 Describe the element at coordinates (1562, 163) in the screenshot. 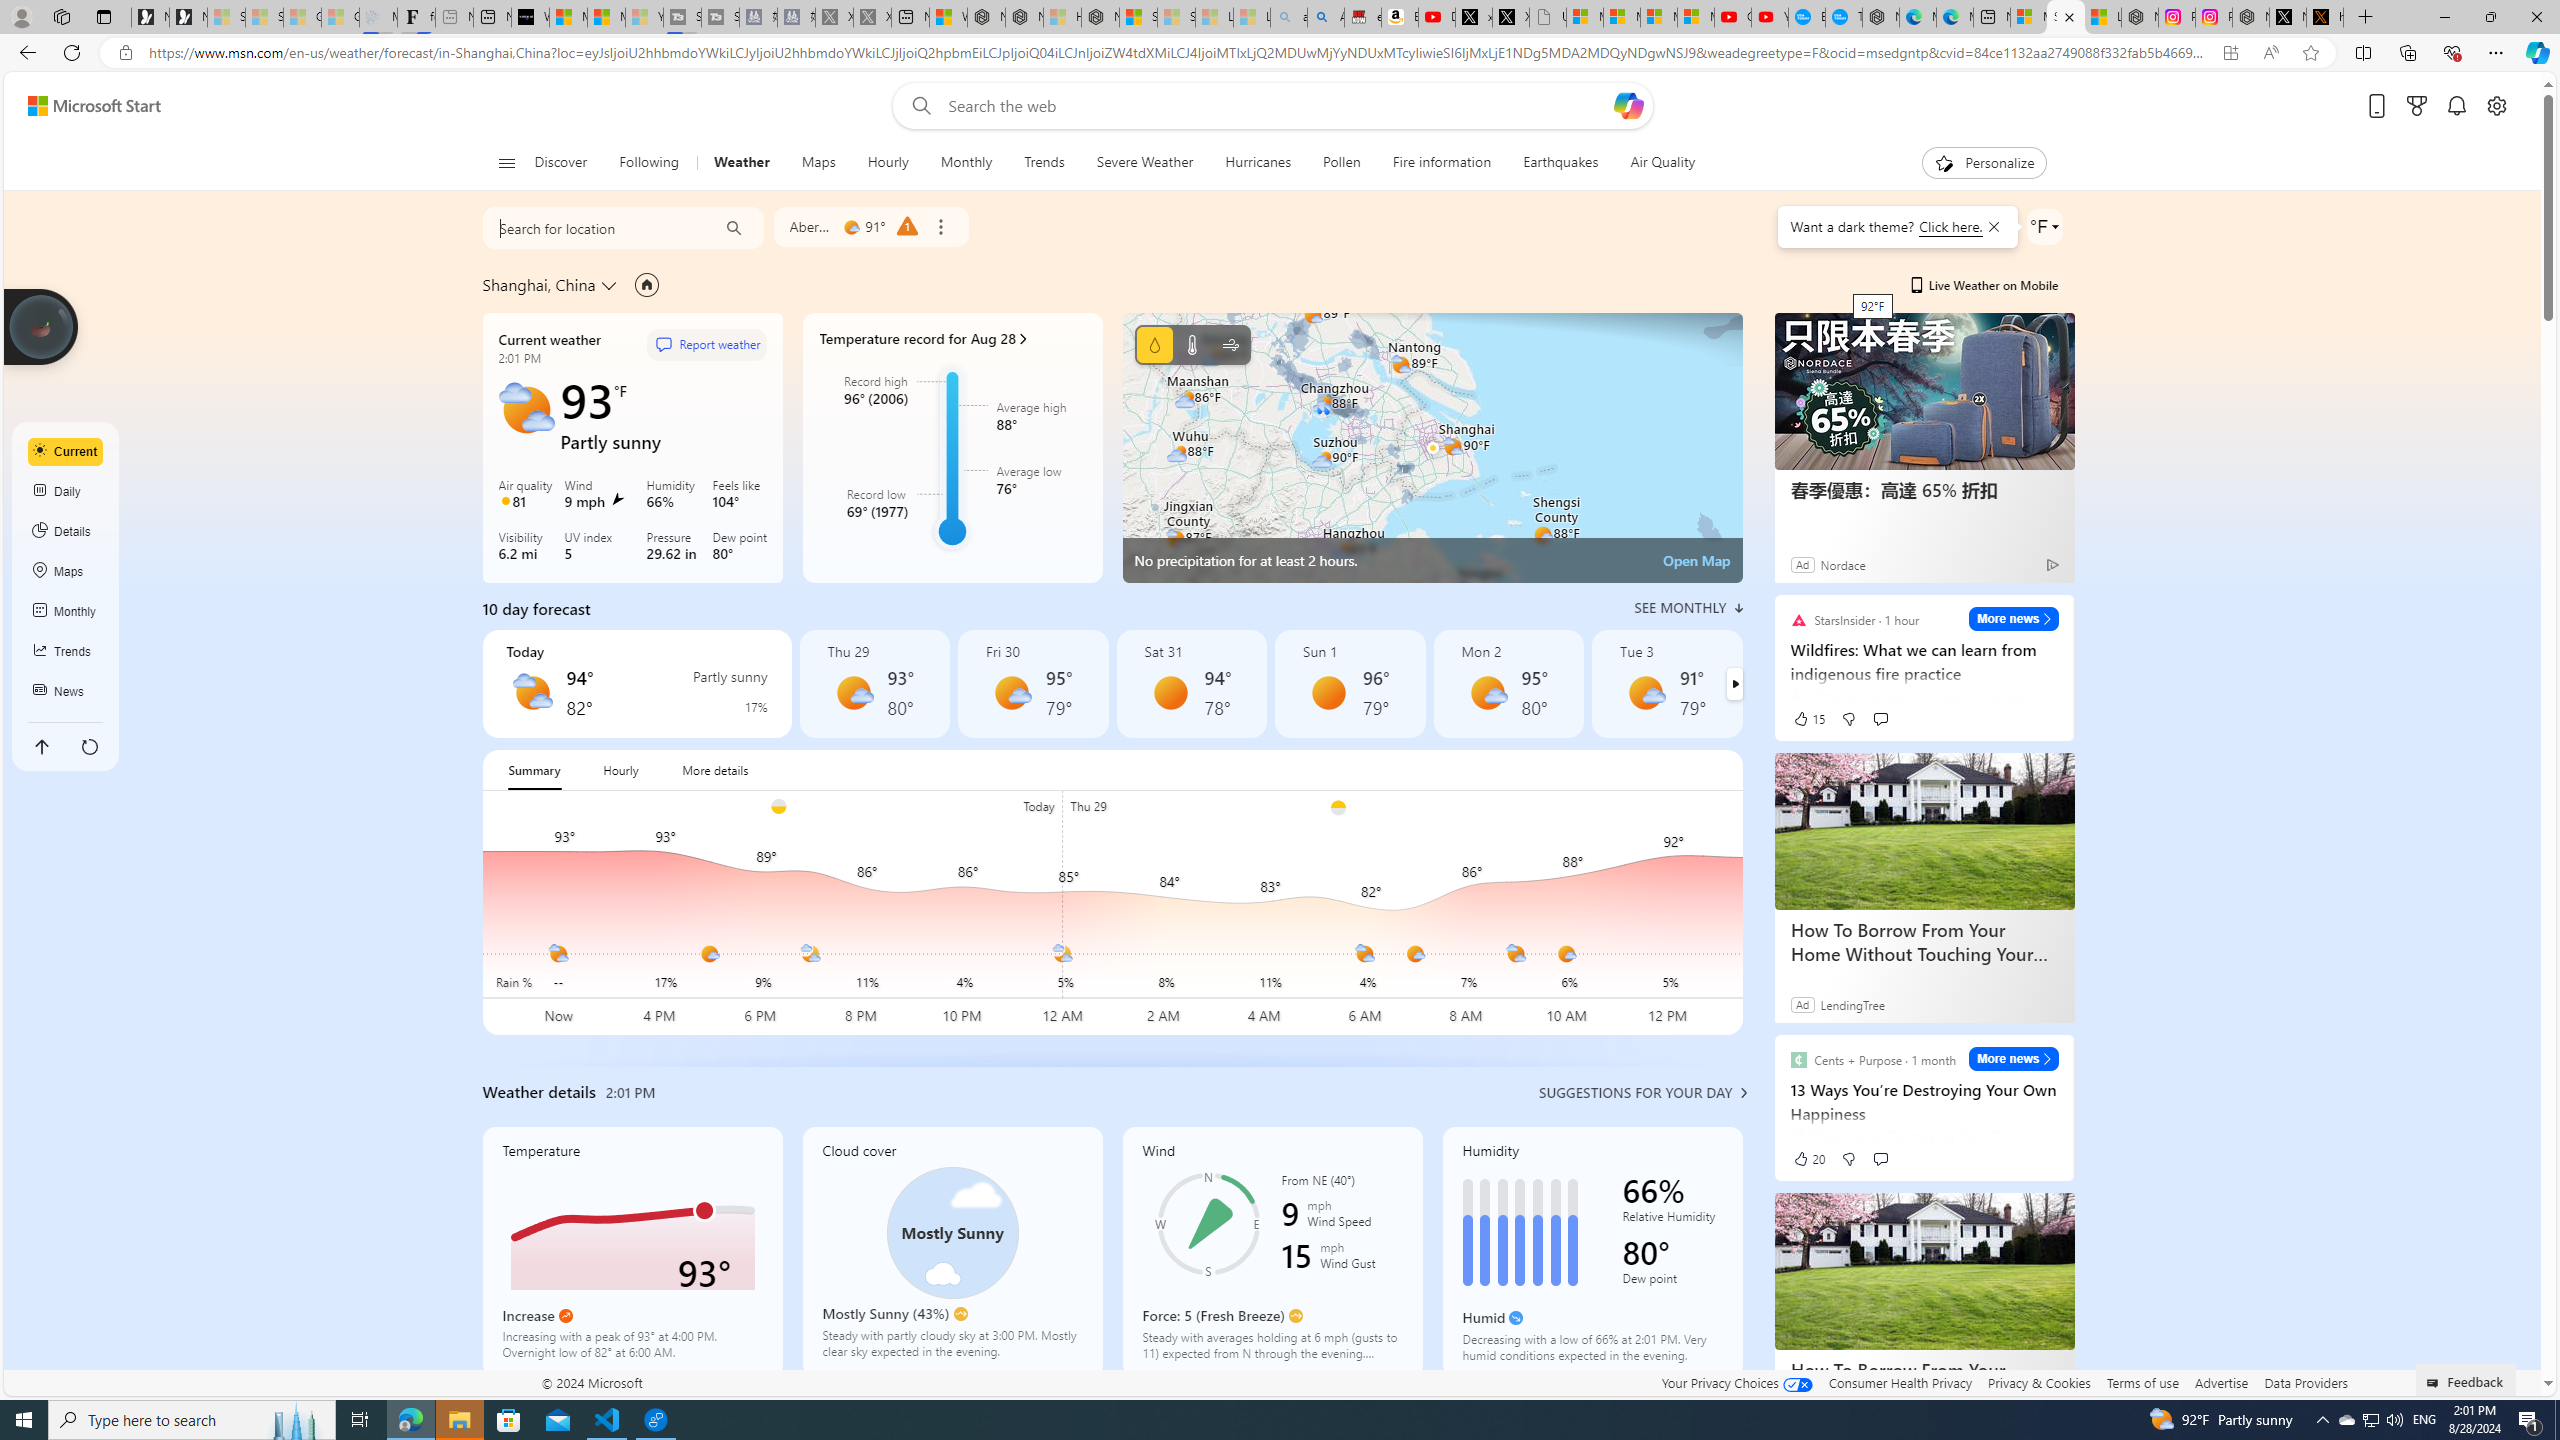

I see `Earthquakes` at that location.